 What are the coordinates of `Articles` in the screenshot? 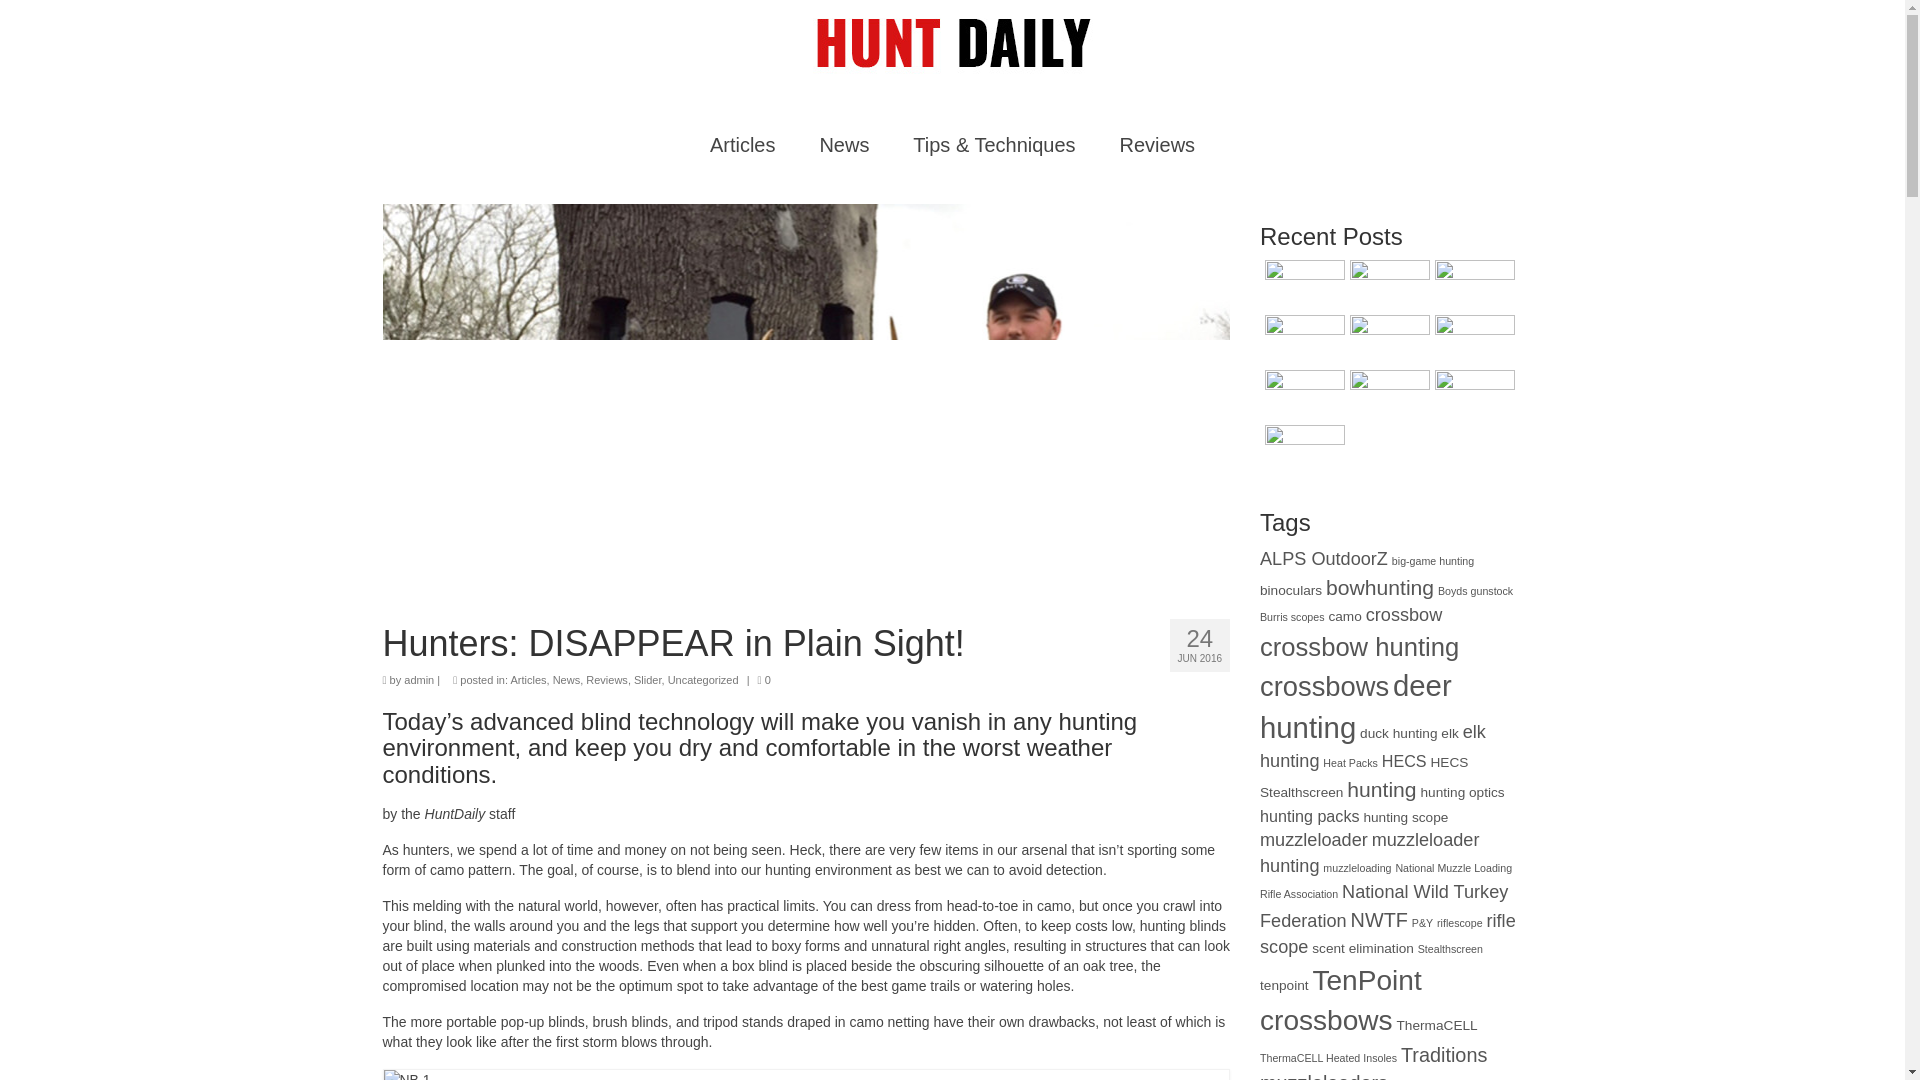 It's located at (742, 145).